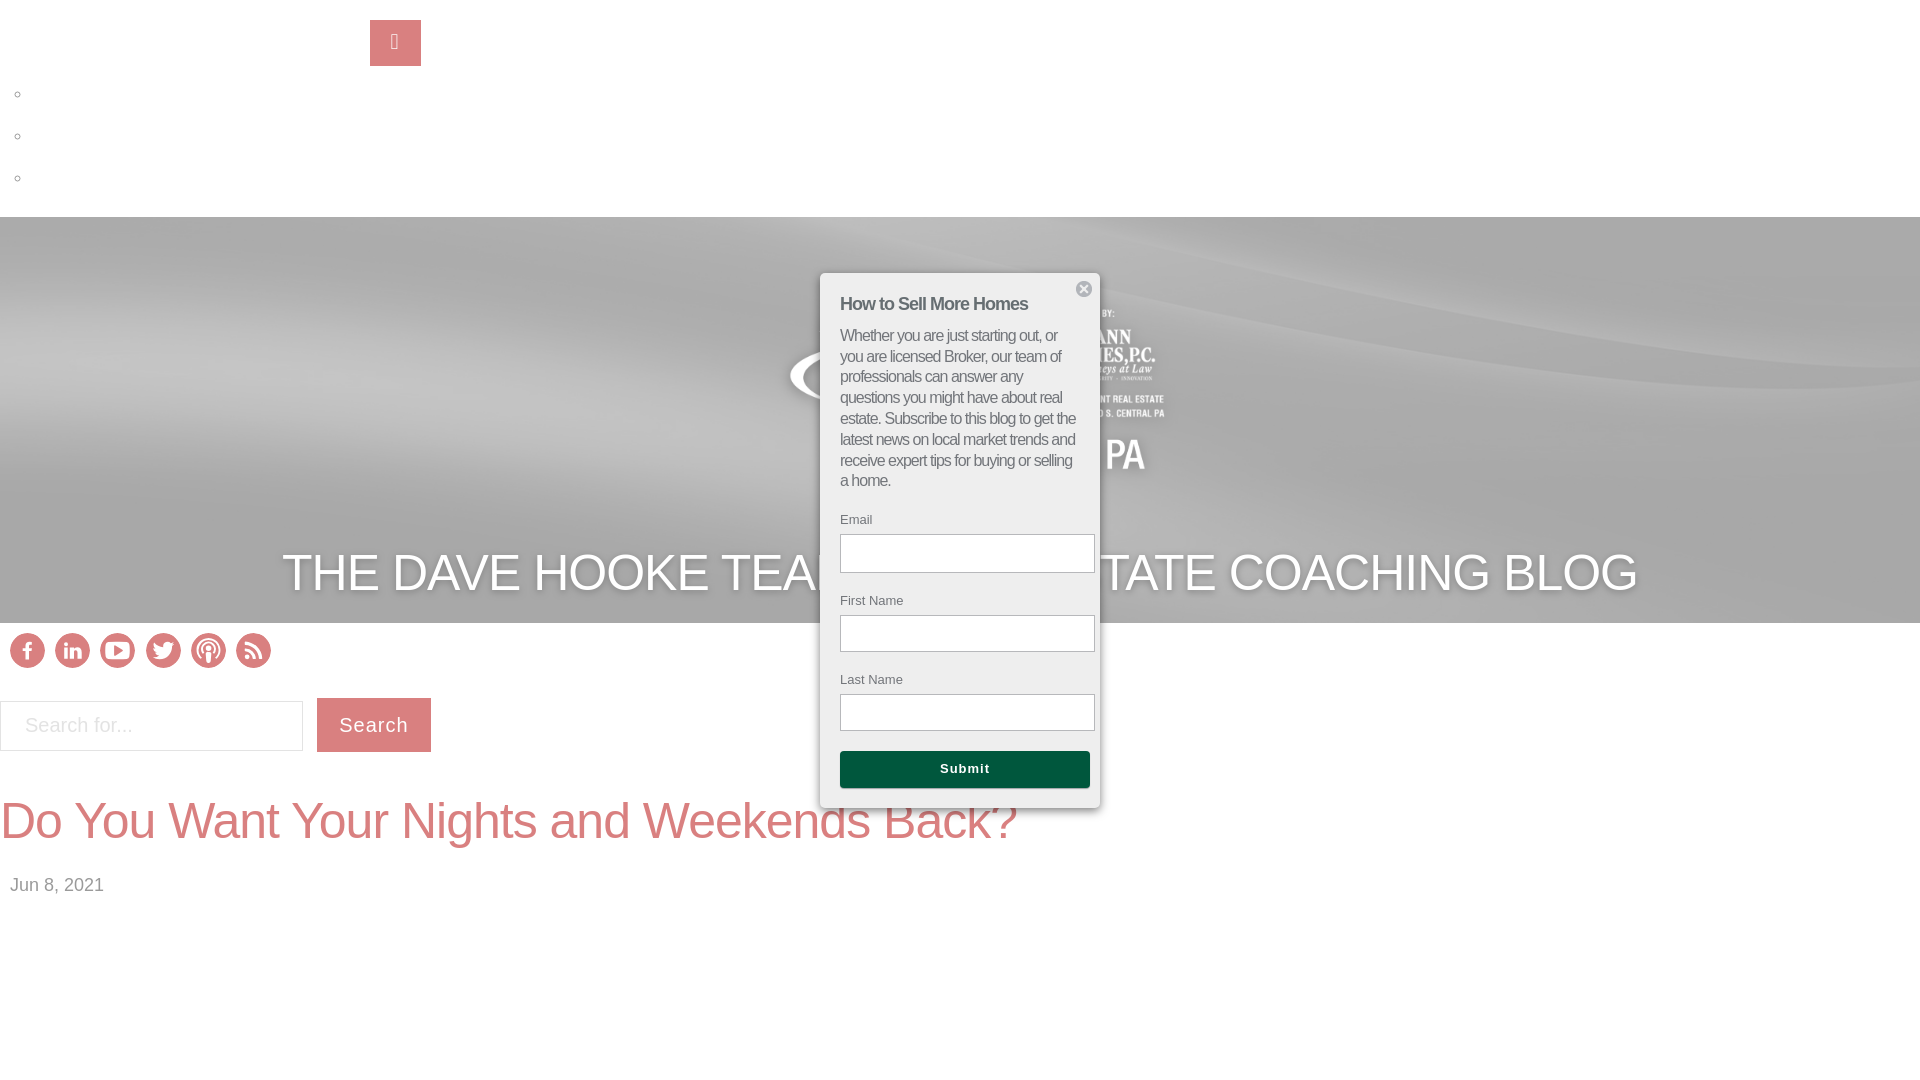 The width and height of the screenshot is (1920, 1080). I want to click on rss, so click(253, 662).